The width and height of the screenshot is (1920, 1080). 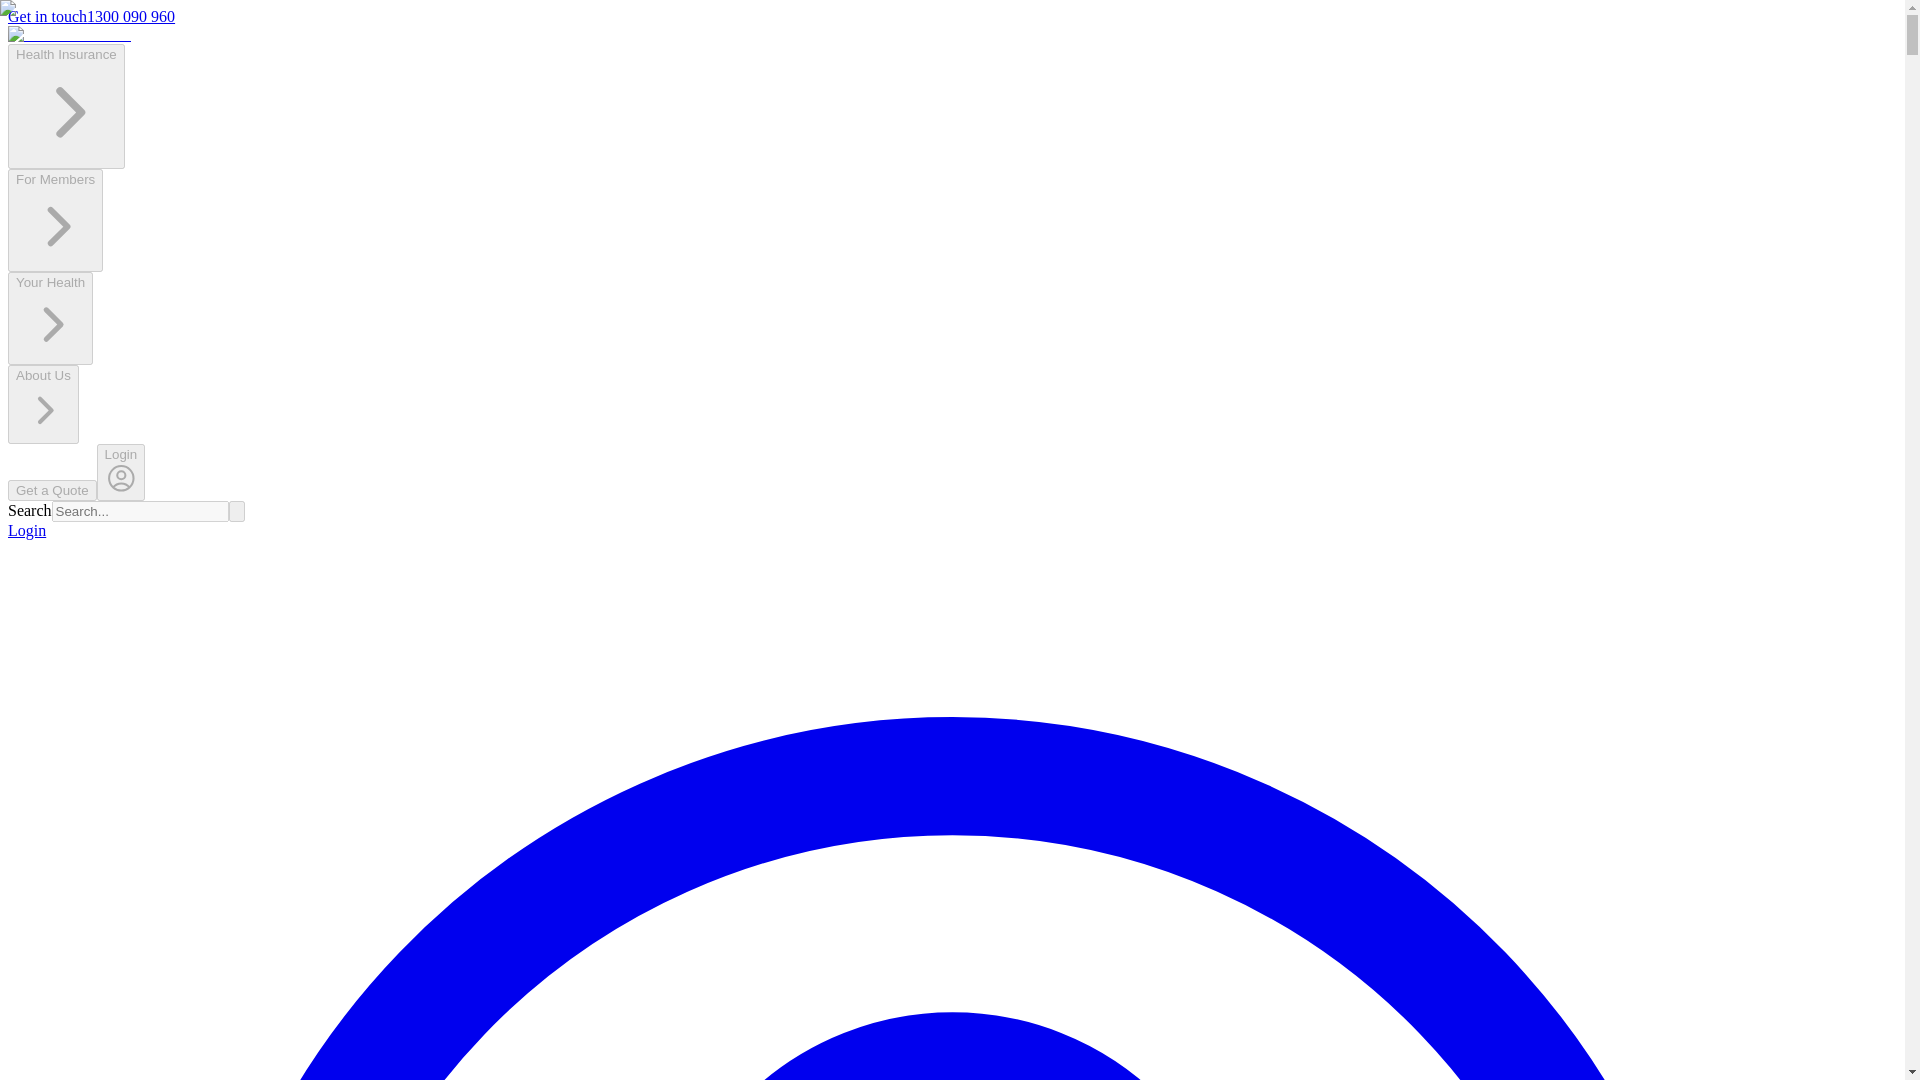 What do you see at coordinates (46, 16) in the screenshot?
I see `Get in touch` at bounding box center [46, 16].